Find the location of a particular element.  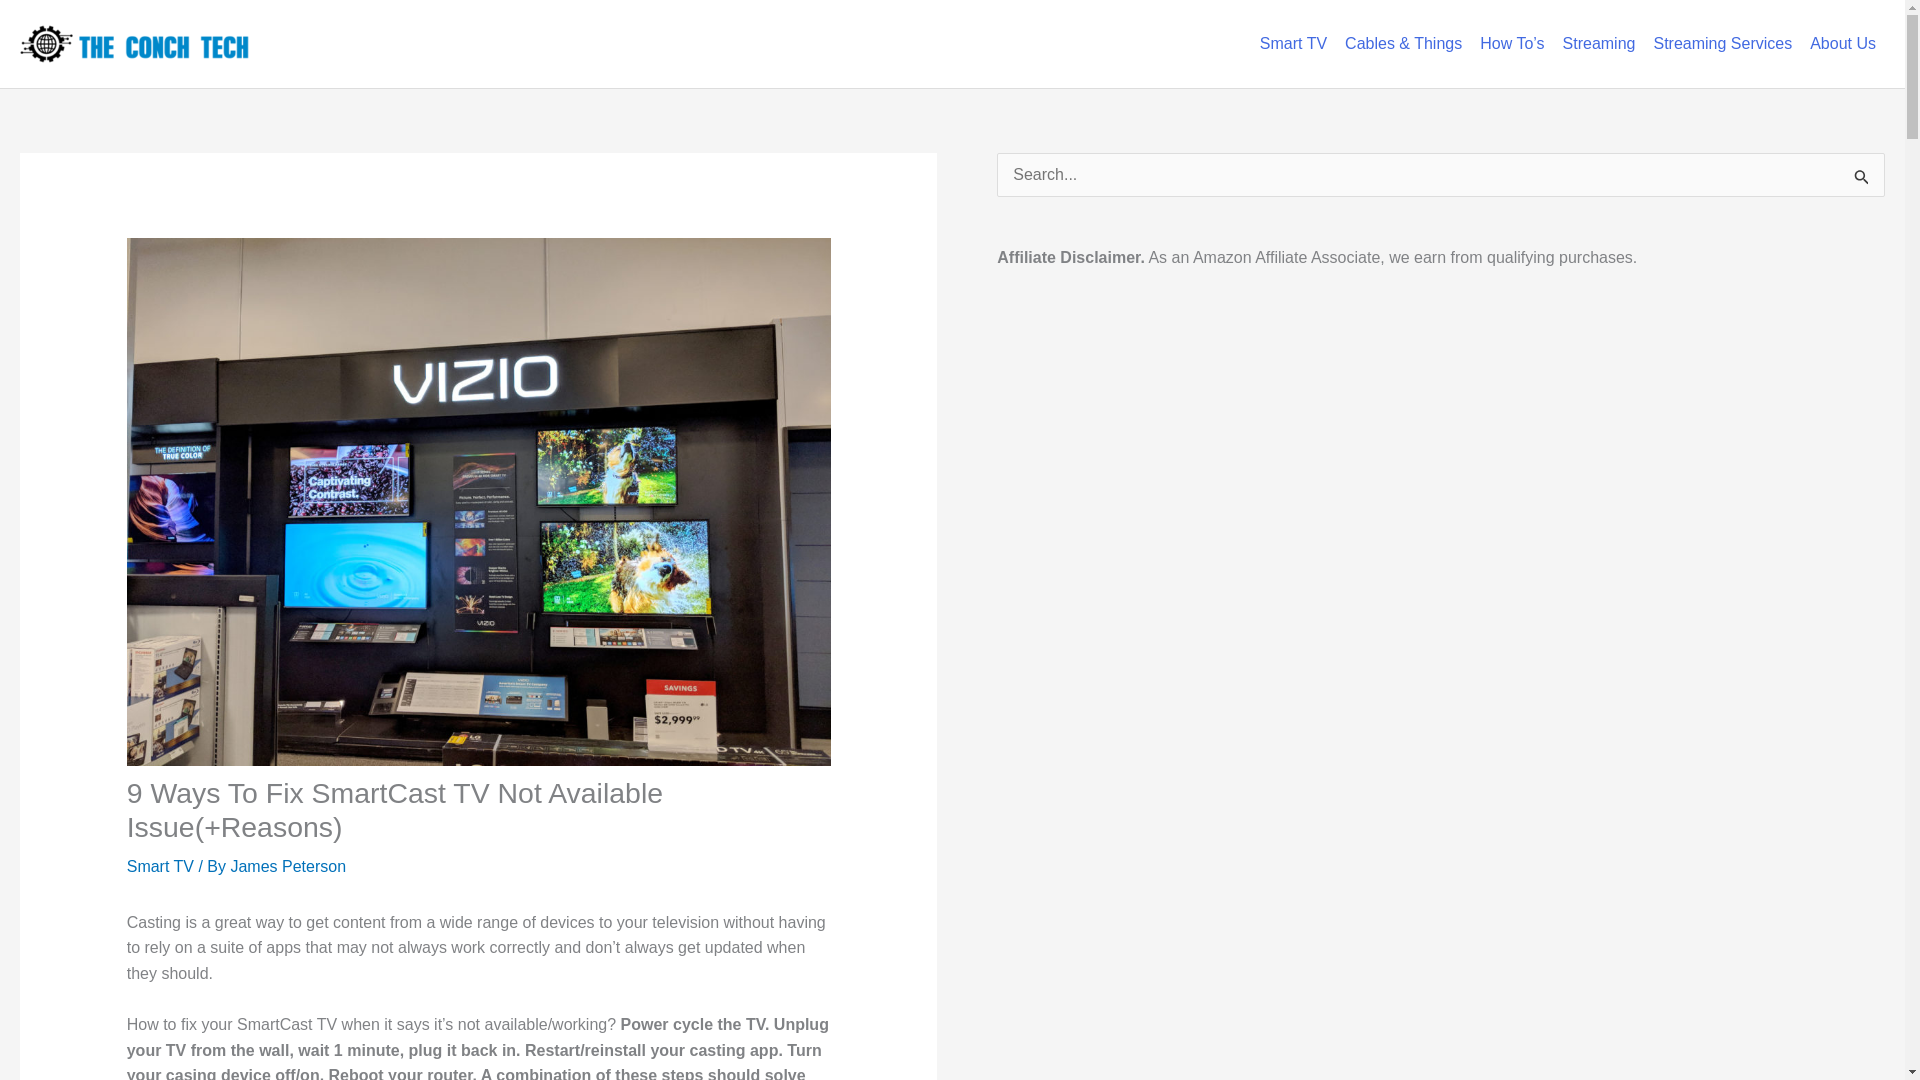

About Us is located at coordinates (1842, 44).